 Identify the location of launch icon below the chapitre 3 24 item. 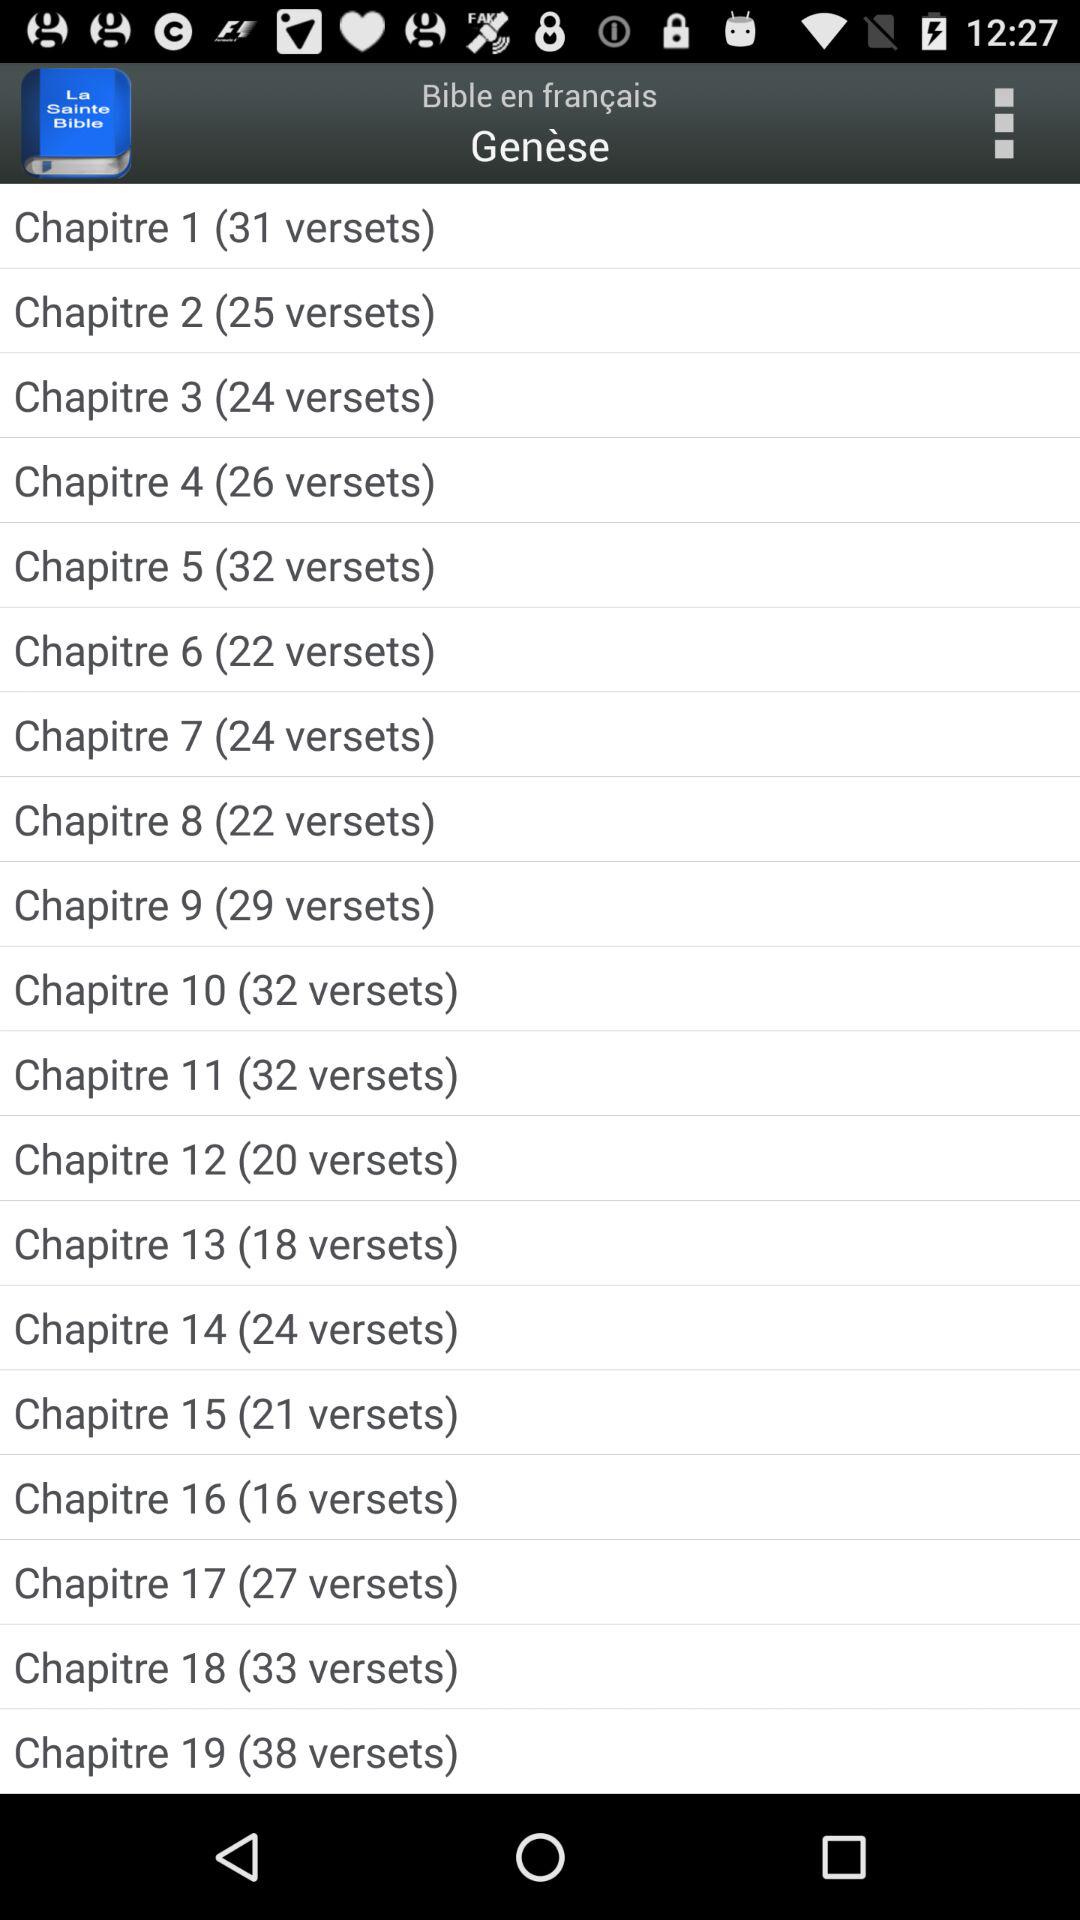
(540, 480).